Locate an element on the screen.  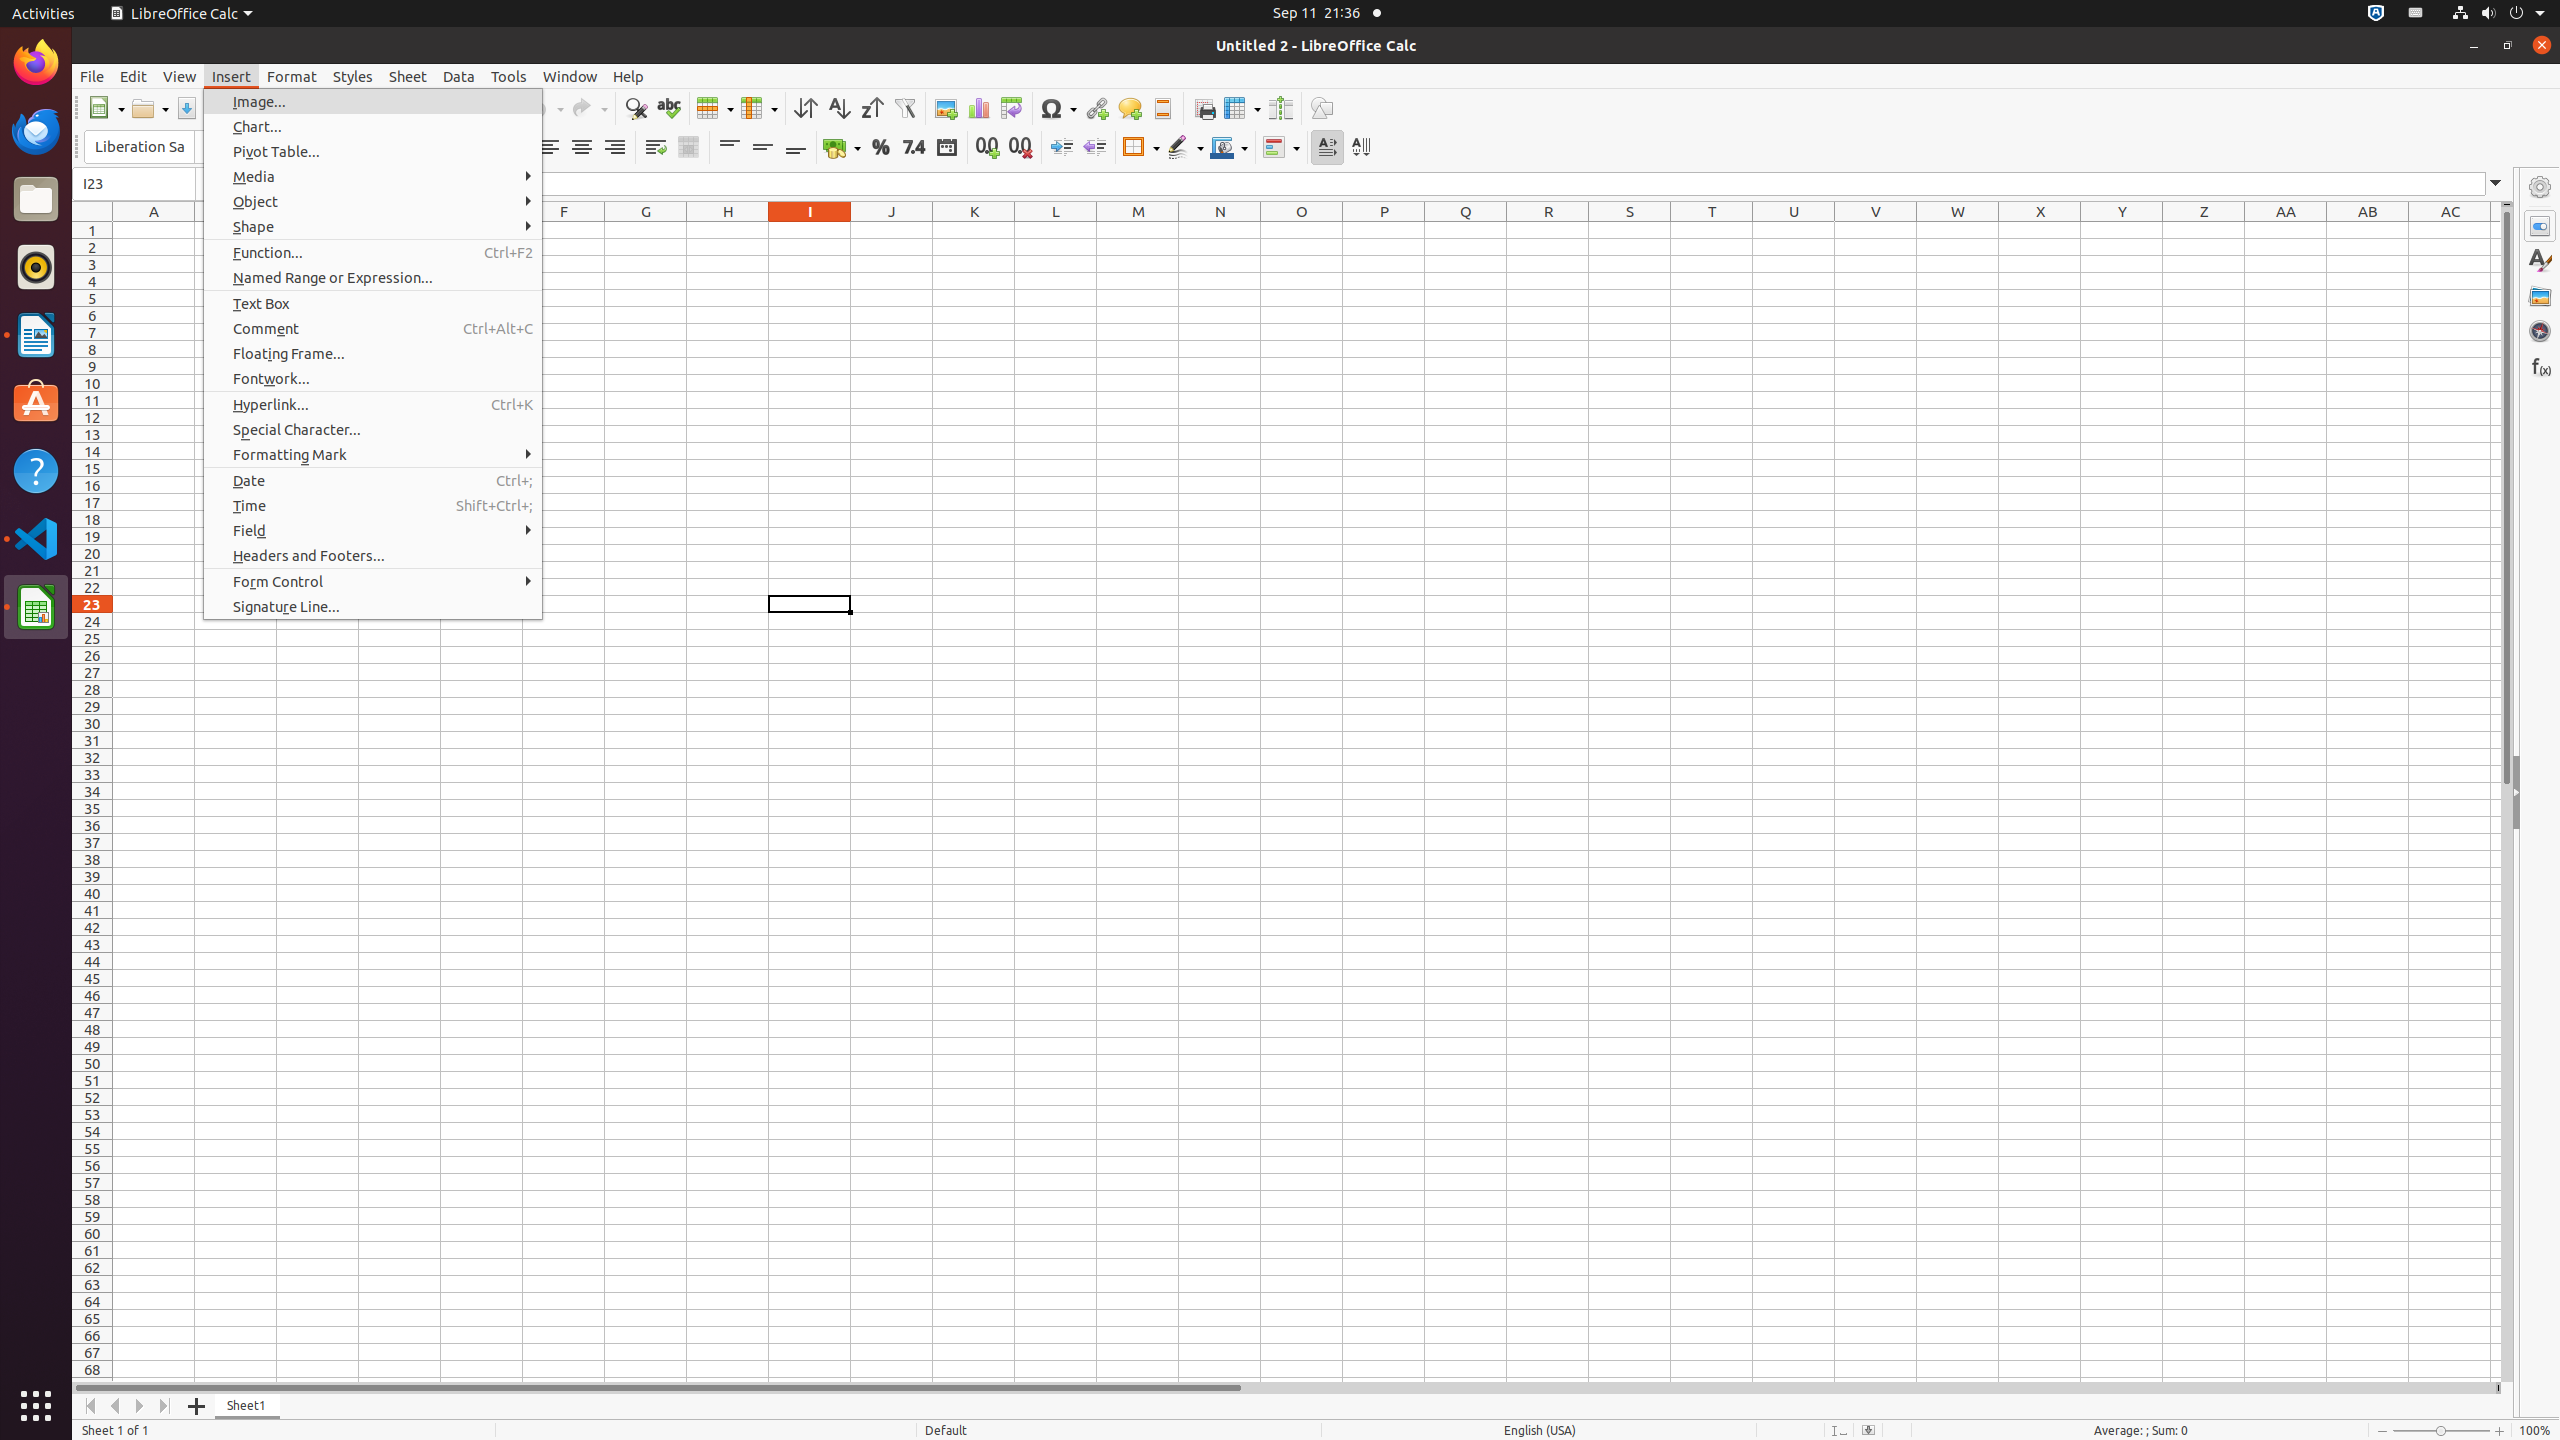
Border Style is located at coordinates (1185, 148).